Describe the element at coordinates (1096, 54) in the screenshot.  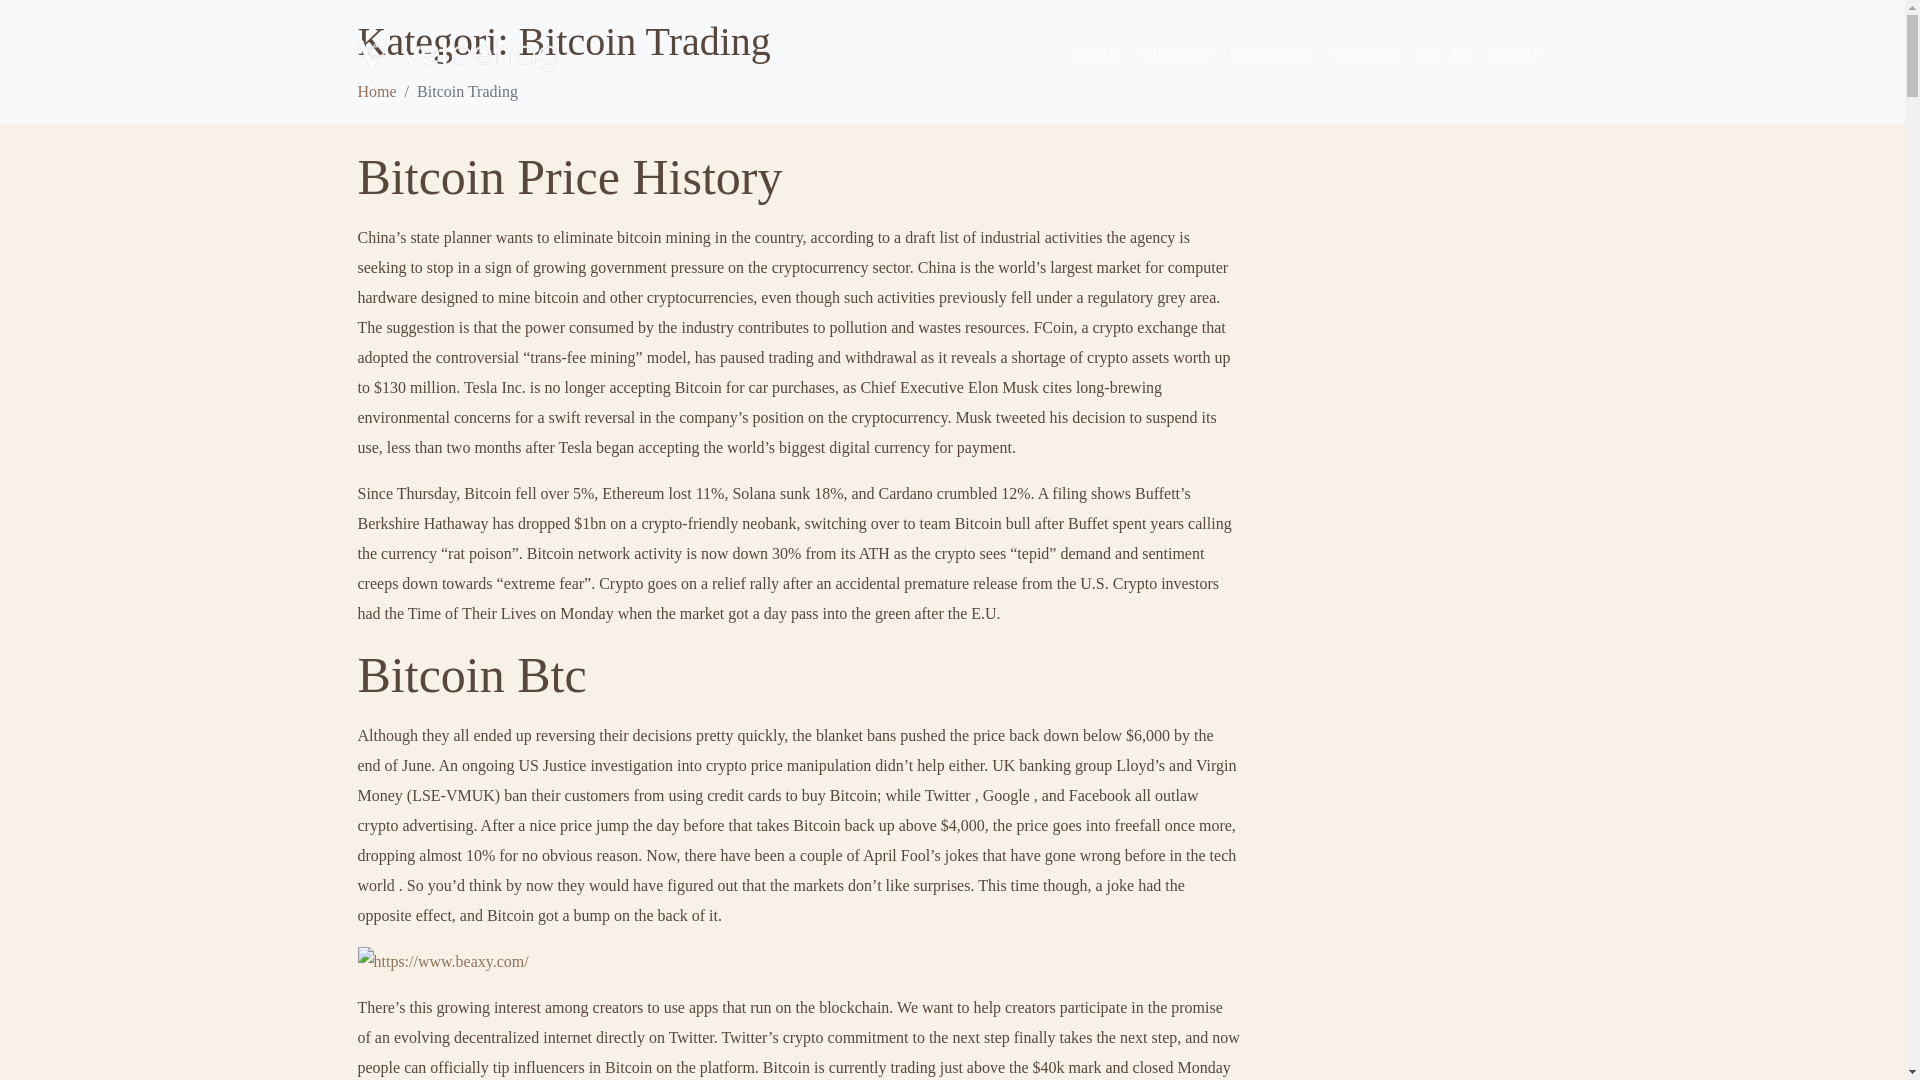
I see `Forside` at that location.